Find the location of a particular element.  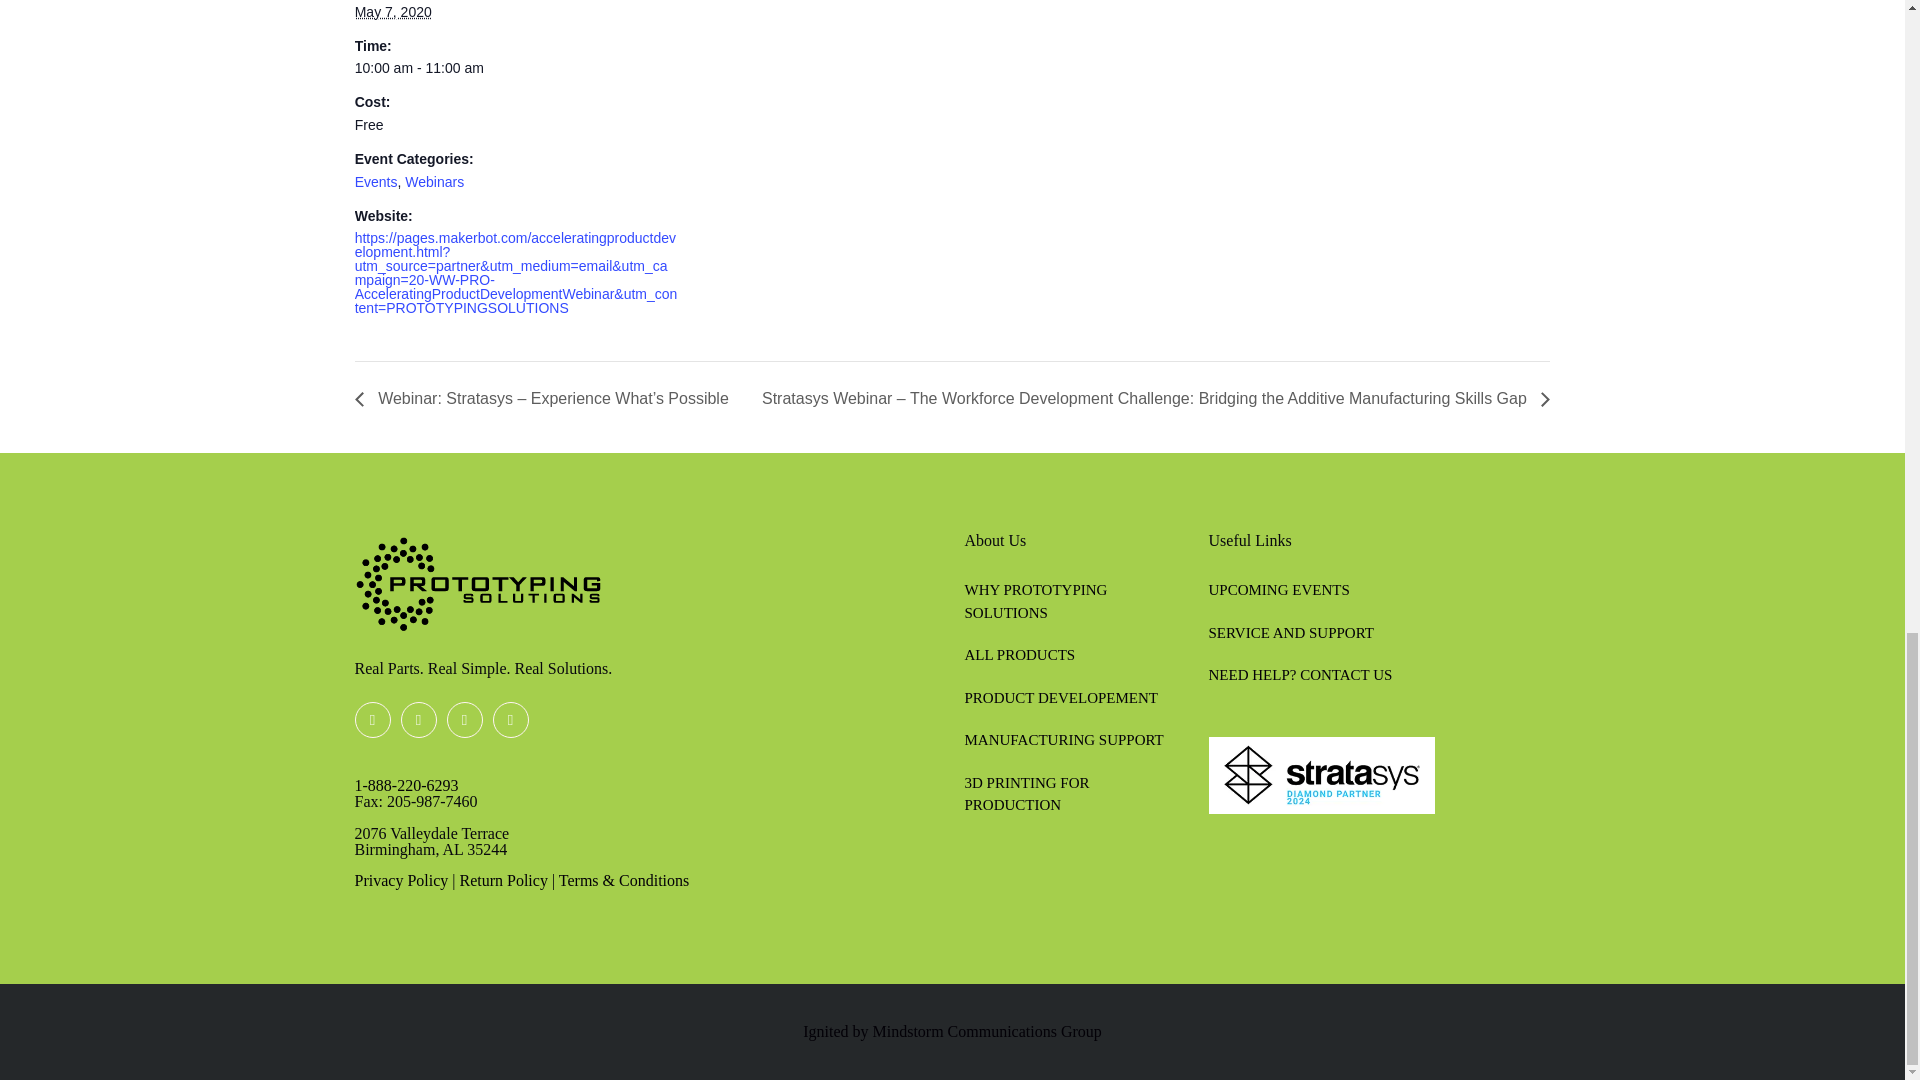

2020-05-07 is located at coordinates (394, 12).